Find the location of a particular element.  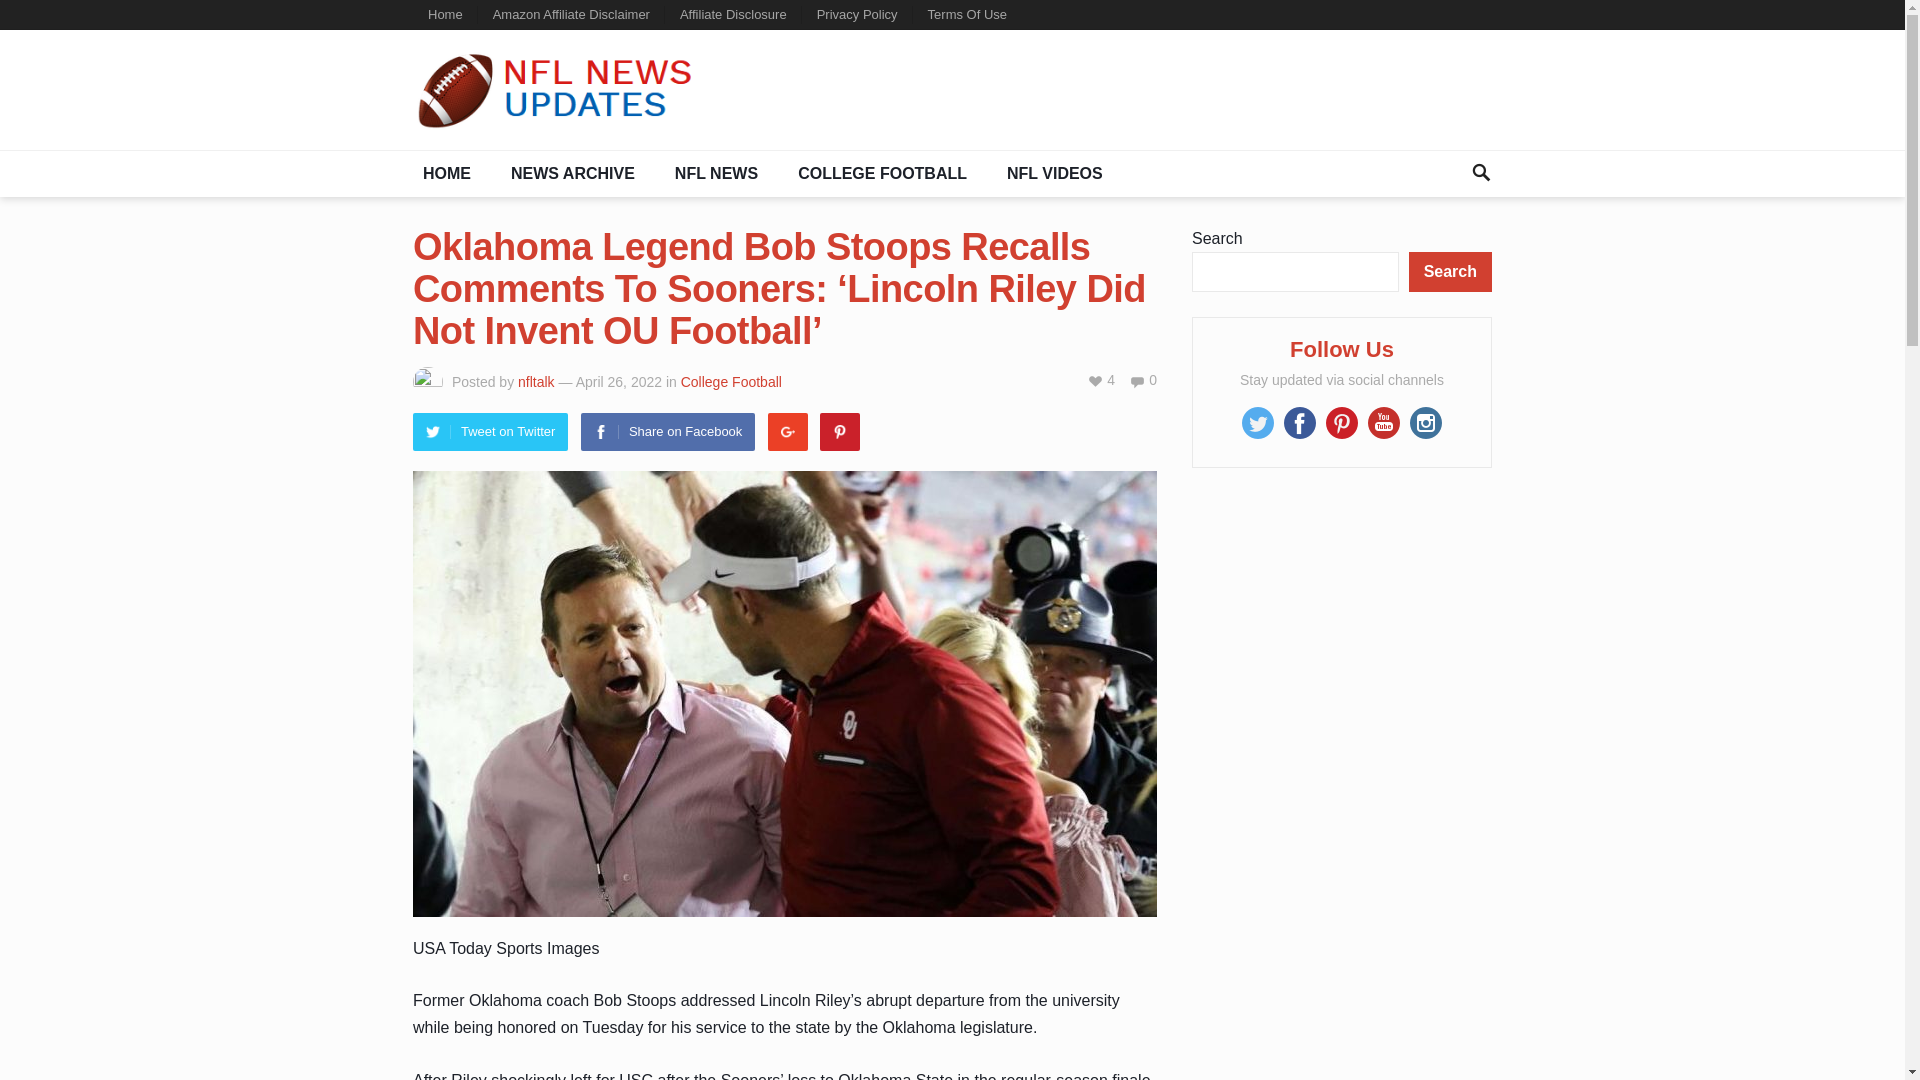

NEWS ARCHIVE is located at coordinates (573, 174).